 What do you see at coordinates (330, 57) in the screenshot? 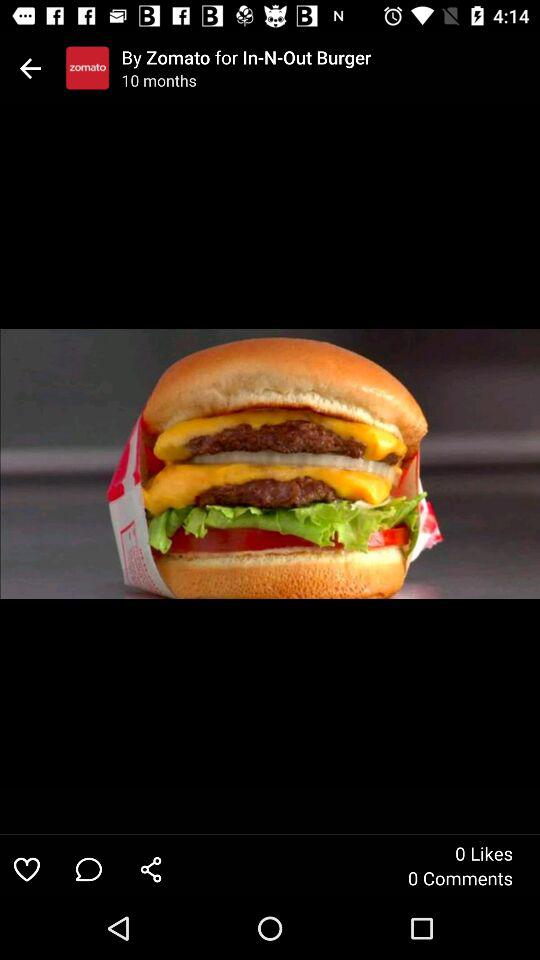
I see `launch by zomato for item` at bounding box center [330, 57].